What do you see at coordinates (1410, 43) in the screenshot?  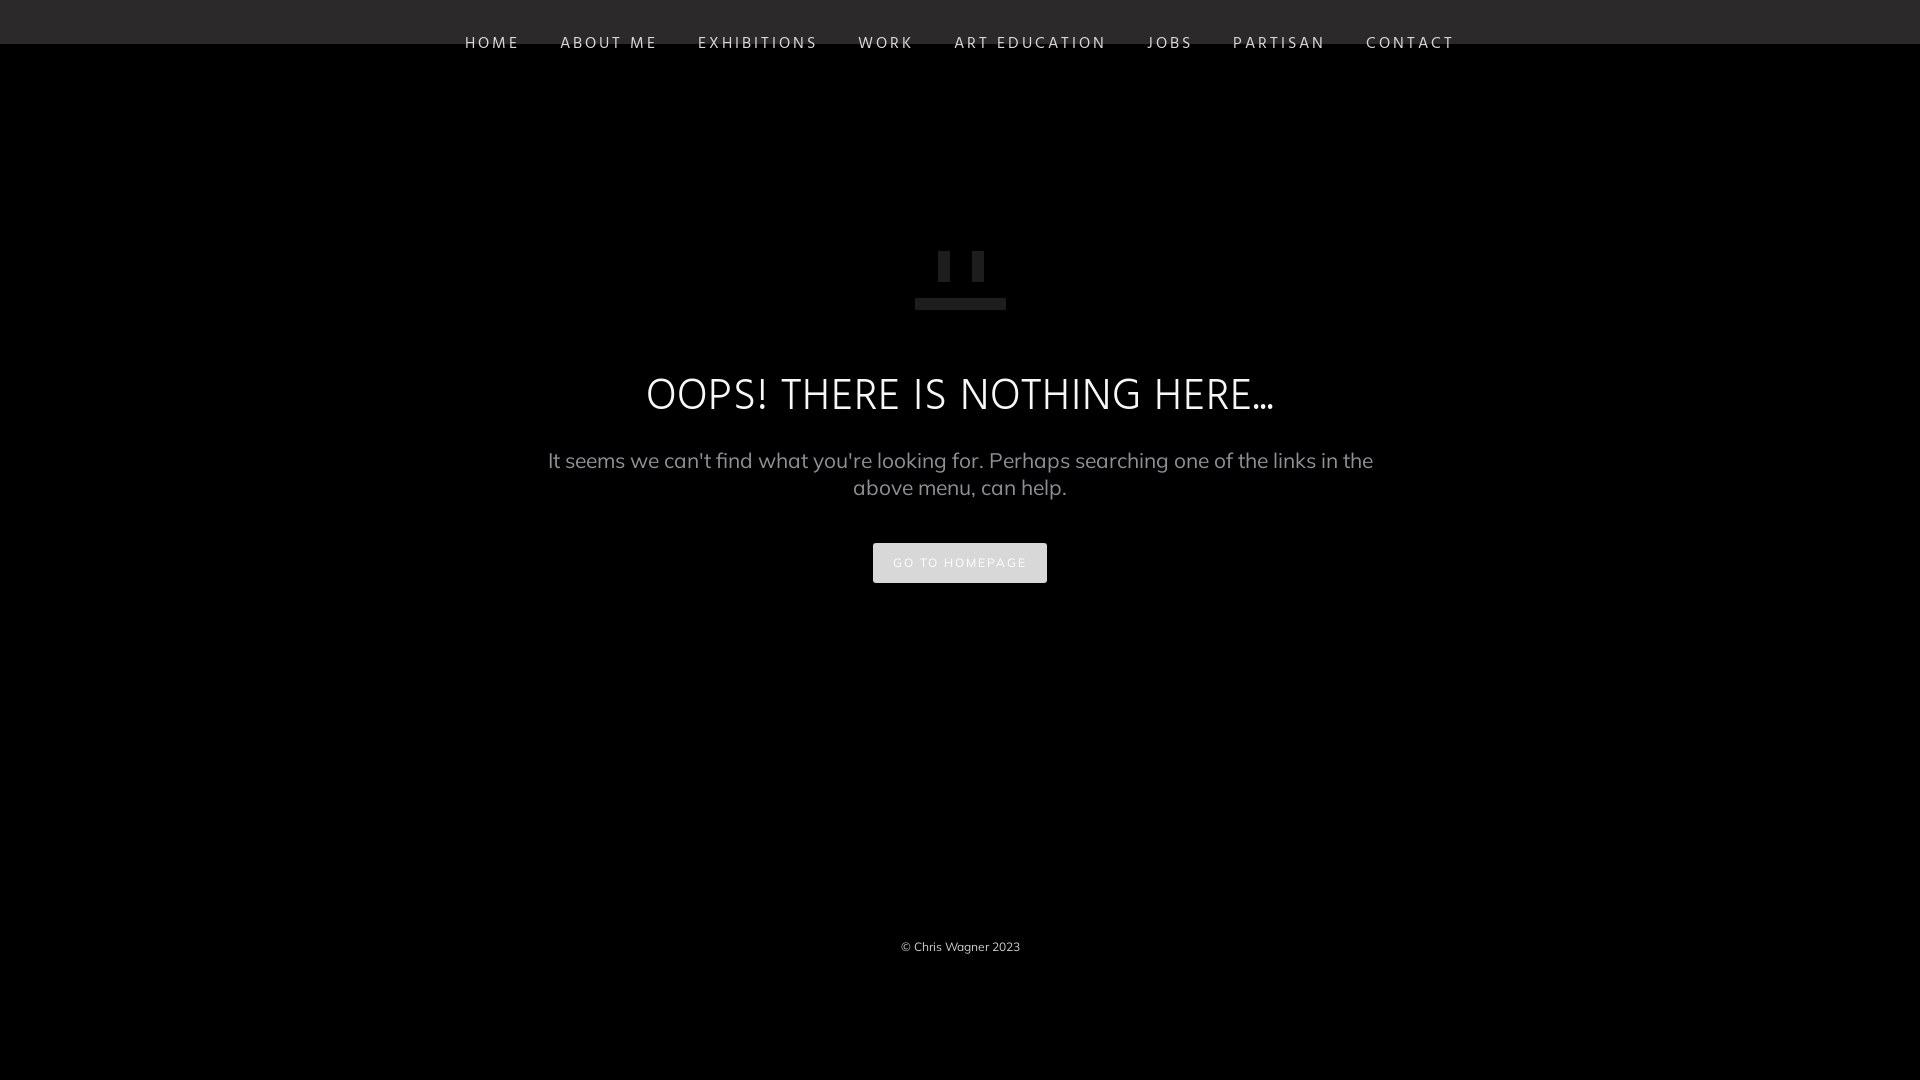 I see `CONTACT` at bounding box center [1410, 43].